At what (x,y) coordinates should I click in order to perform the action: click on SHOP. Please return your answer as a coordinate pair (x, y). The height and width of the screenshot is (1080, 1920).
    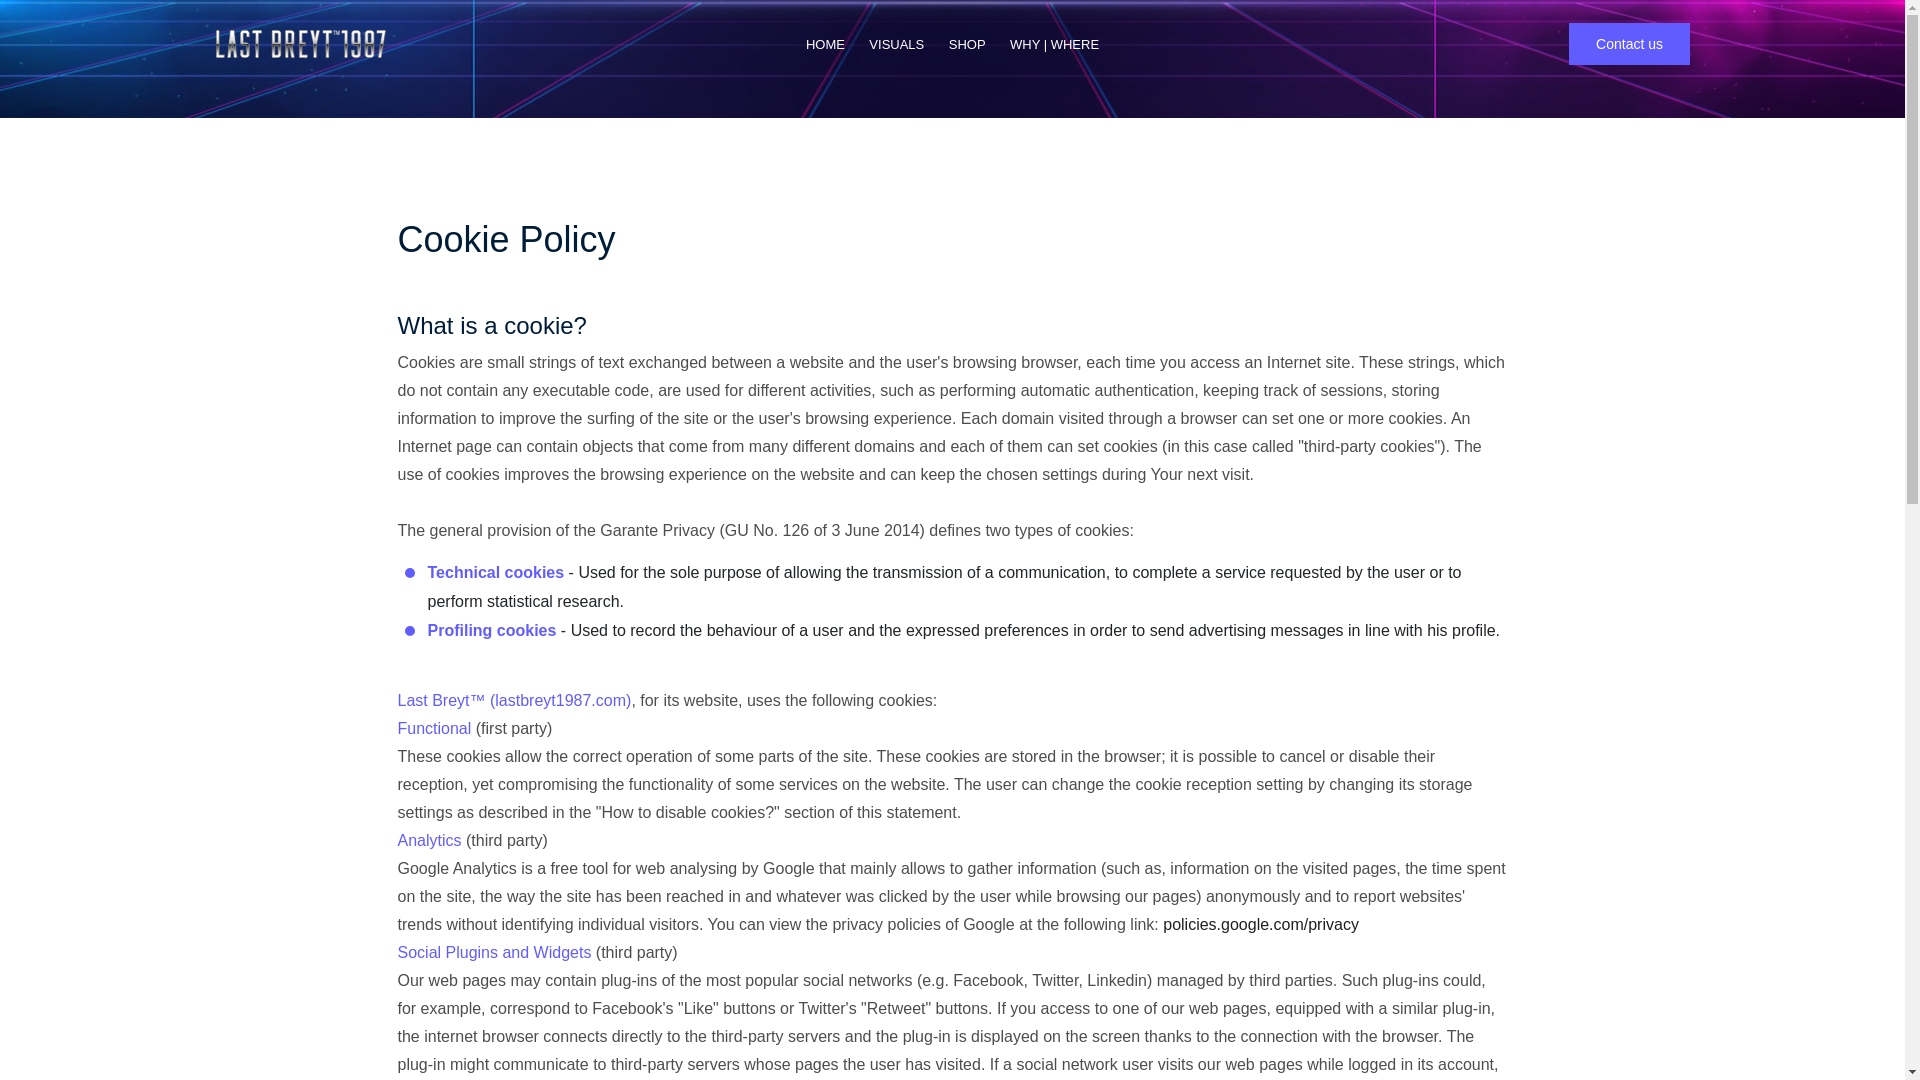
    Looking at the image, I should click on (967, 44).